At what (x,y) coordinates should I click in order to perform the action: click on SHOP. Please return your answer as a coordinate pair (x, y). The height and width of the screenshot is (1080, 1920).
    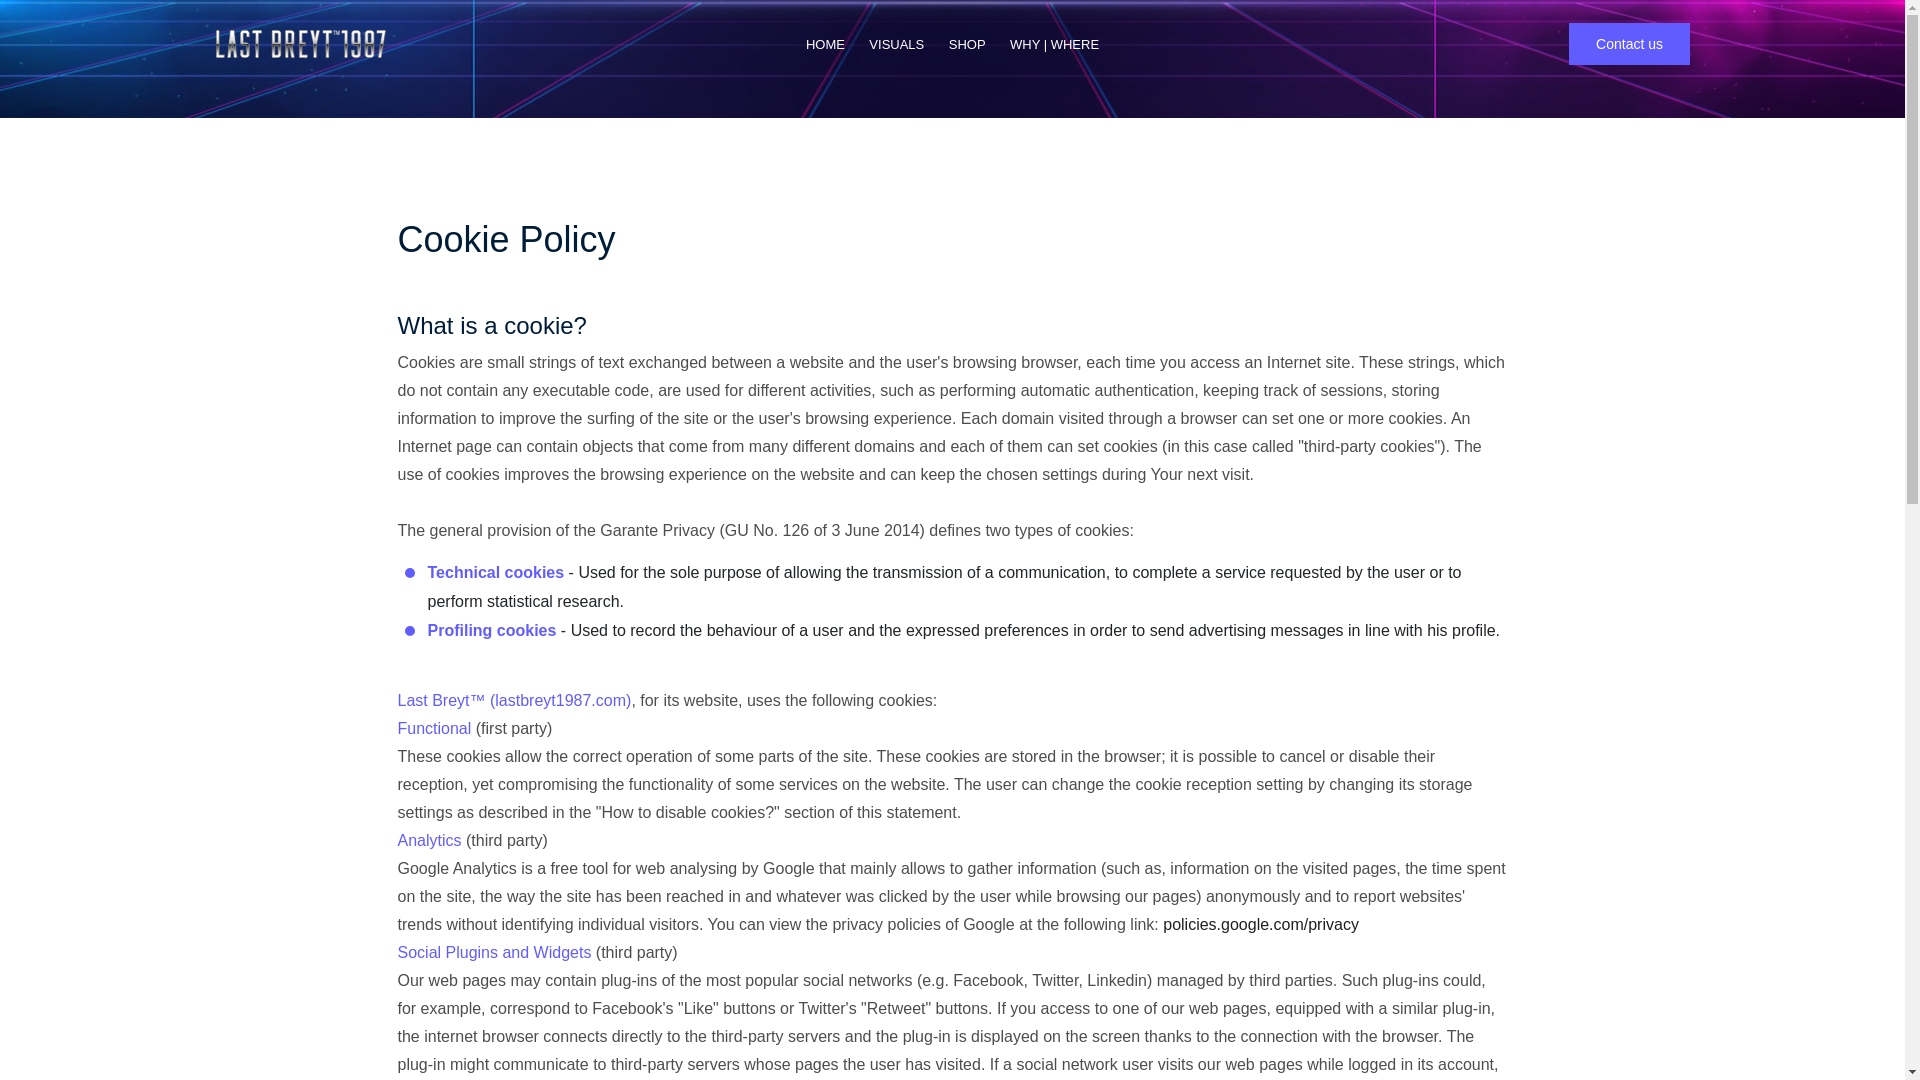
    Looking at the image, I should click on (967, 44).